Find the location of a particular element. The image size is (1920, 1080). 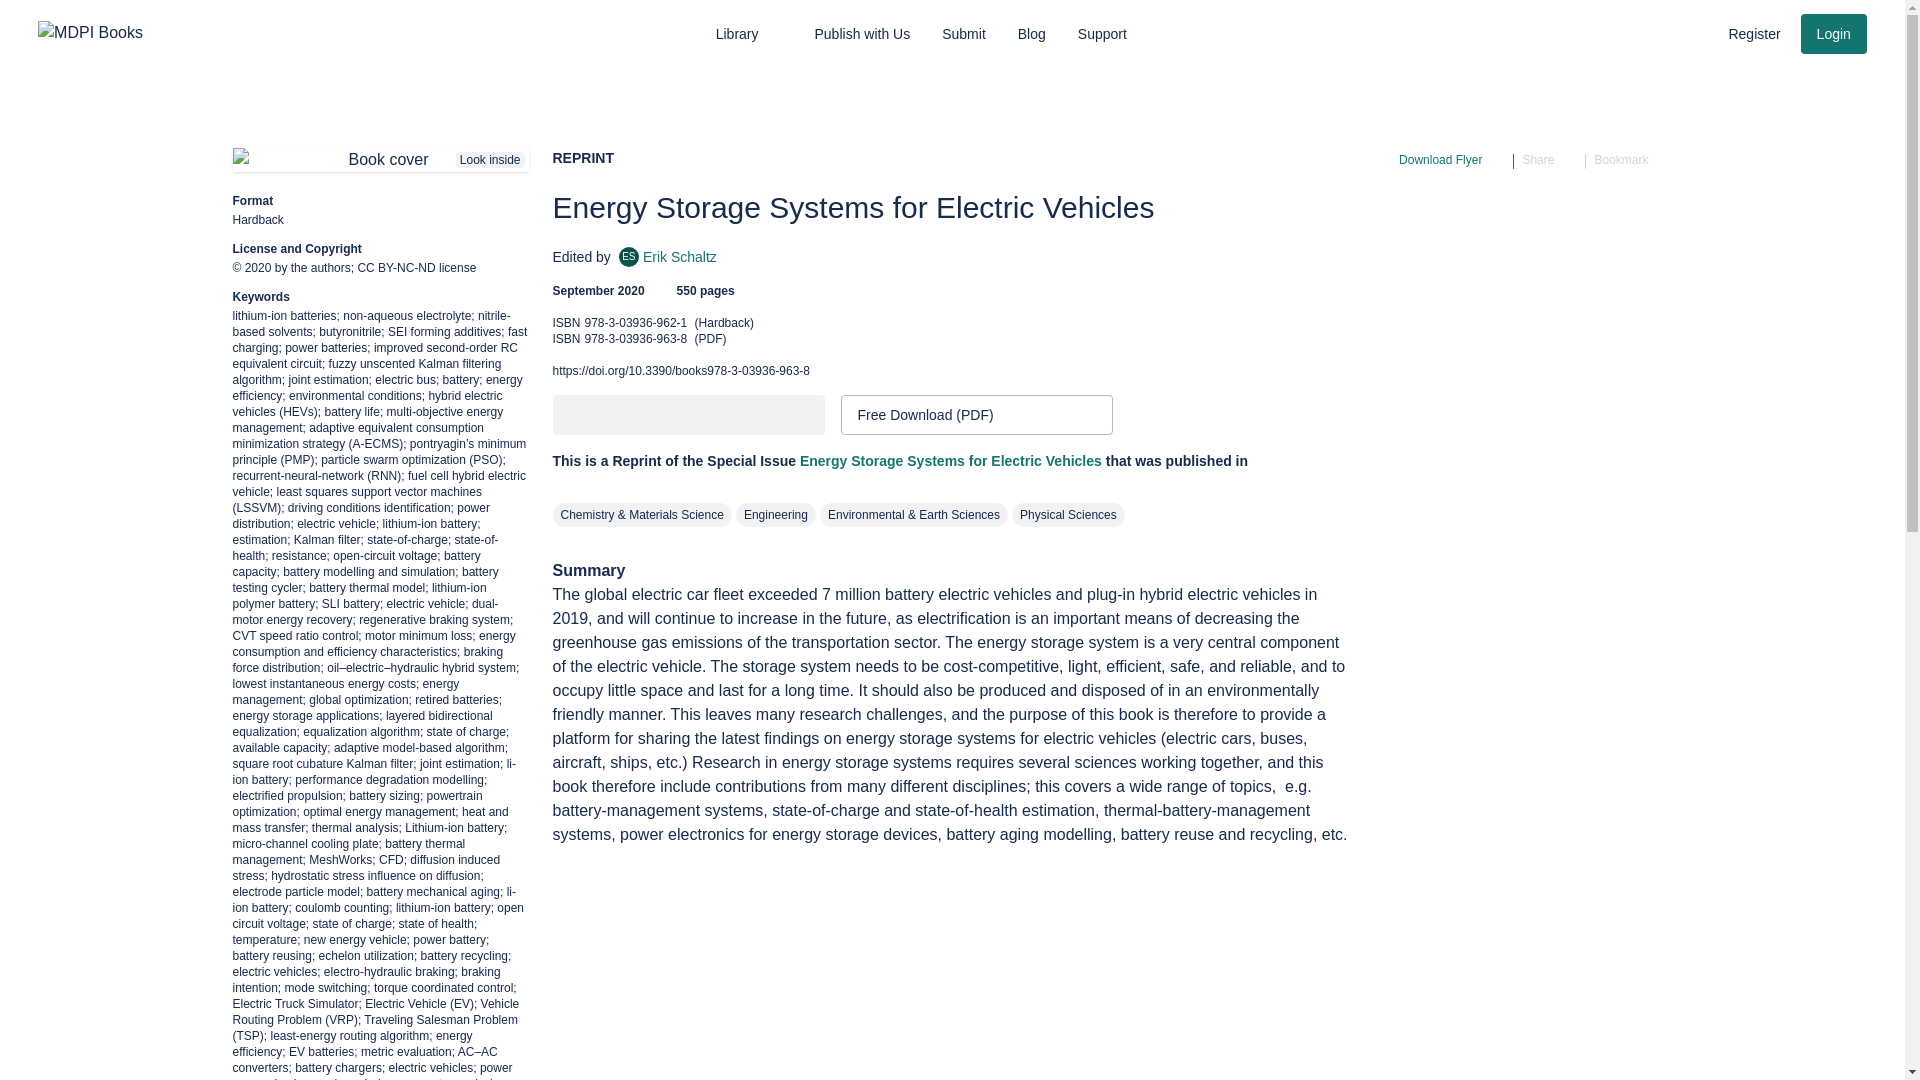

Bookmark is located at coordinates (667, 256).